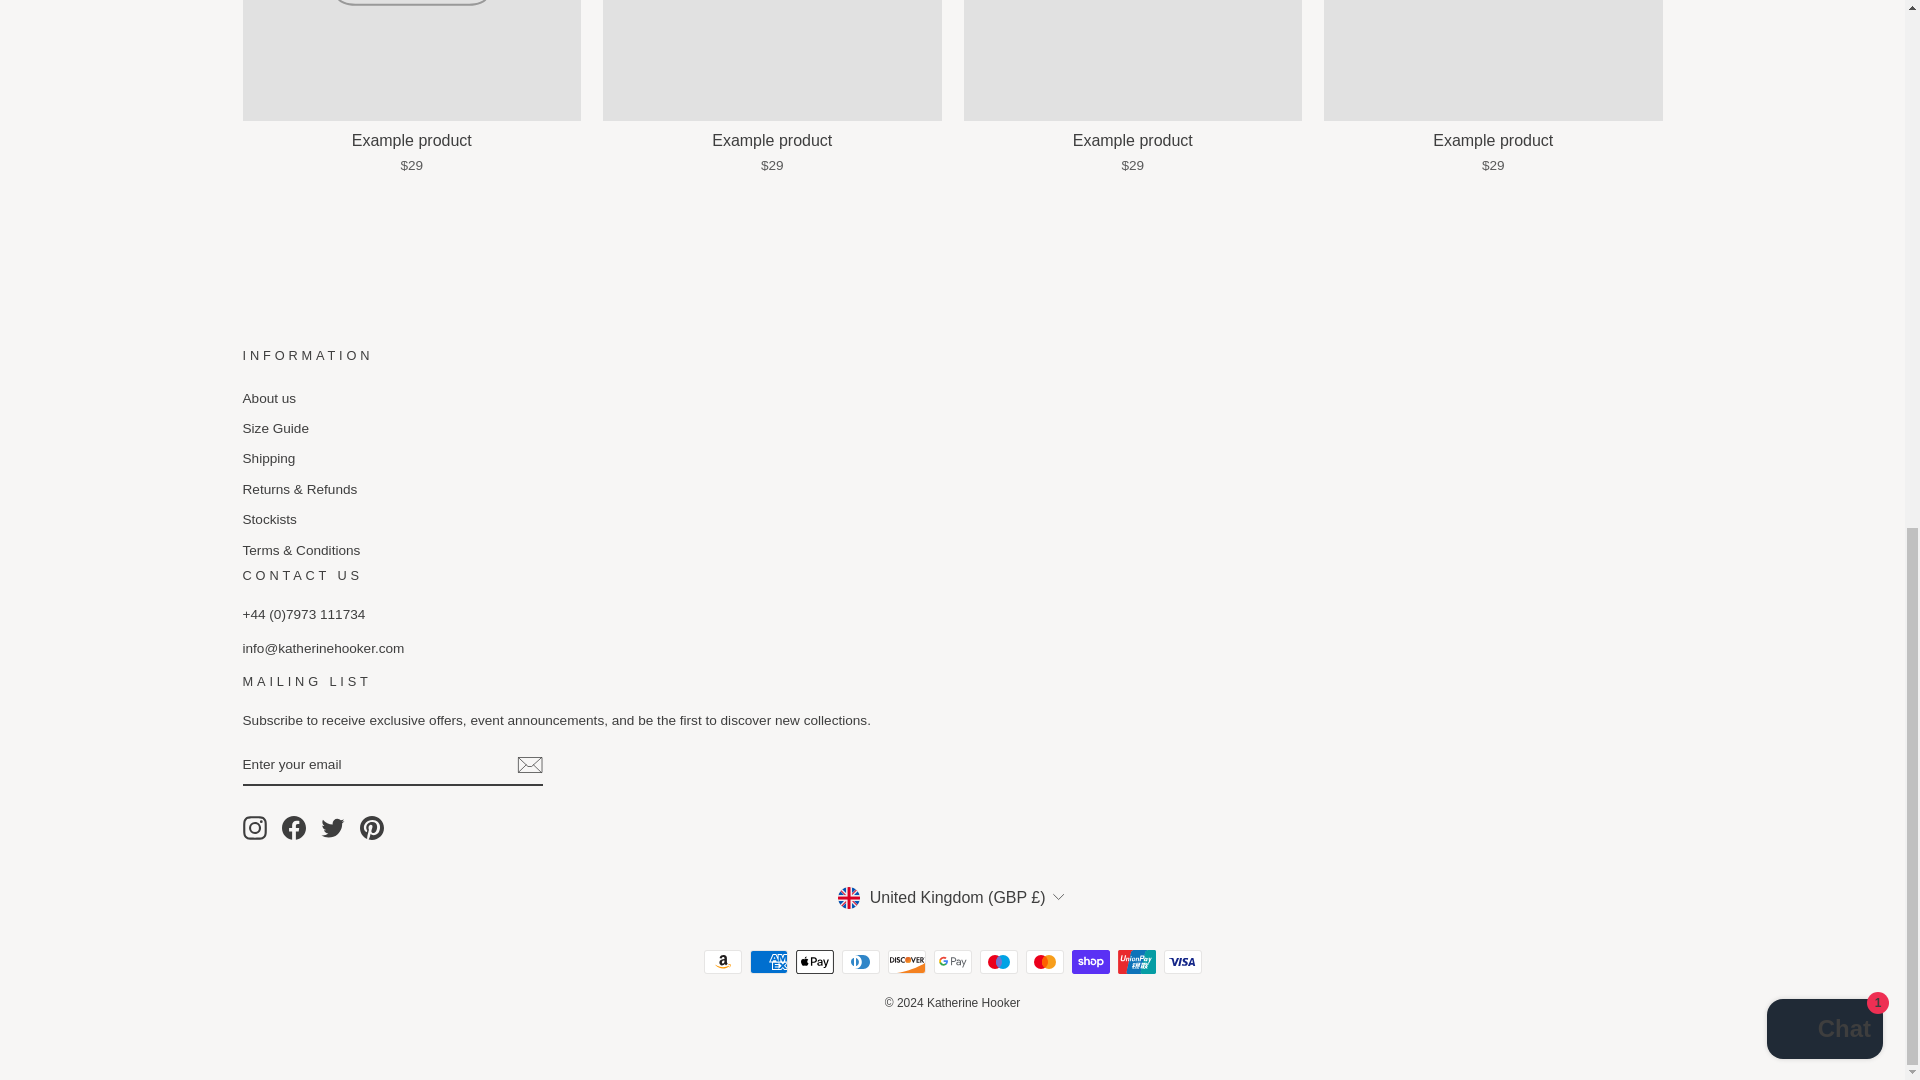  What do you see at coordinates (860, 962) in the screenshot?
I see `Diners Club` at bounding box center [860, 962].